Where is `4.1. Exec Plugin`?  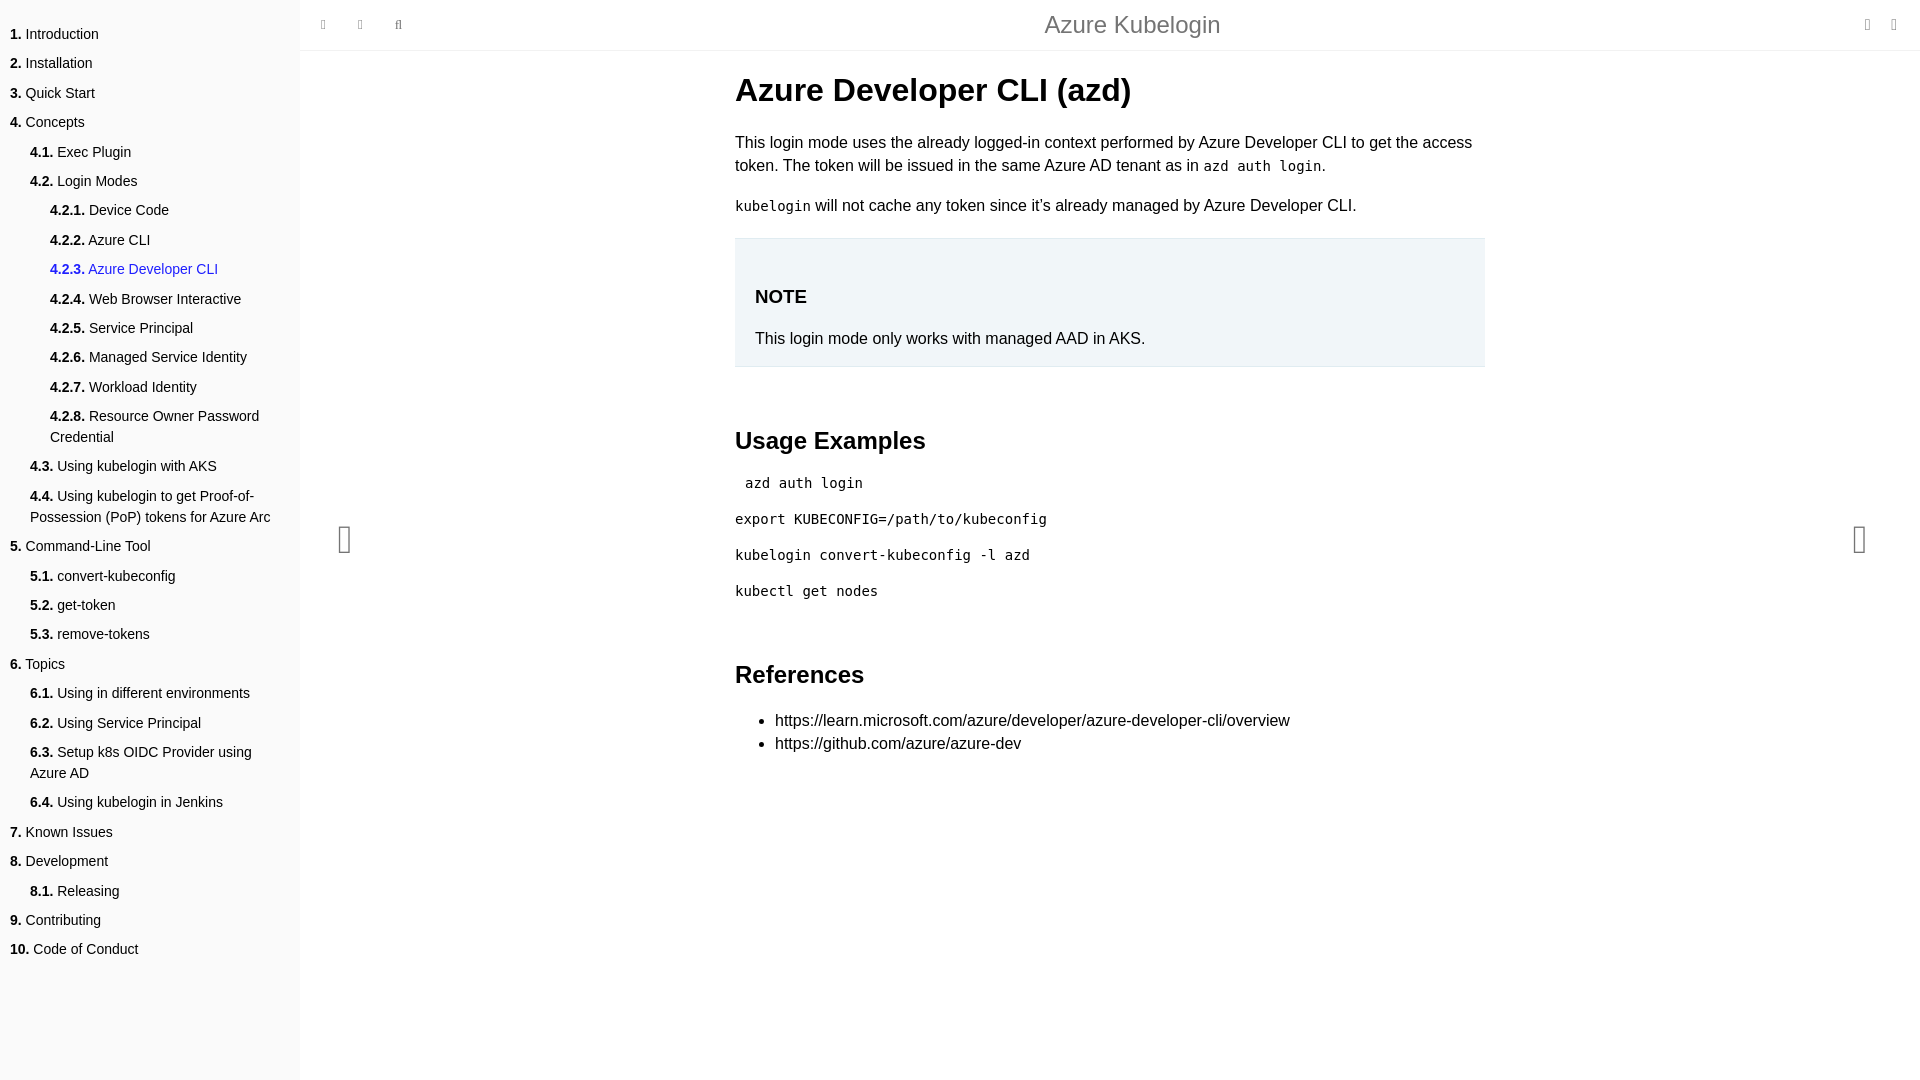 4.1. Exec Plugin is located at coordinates (80, 152).